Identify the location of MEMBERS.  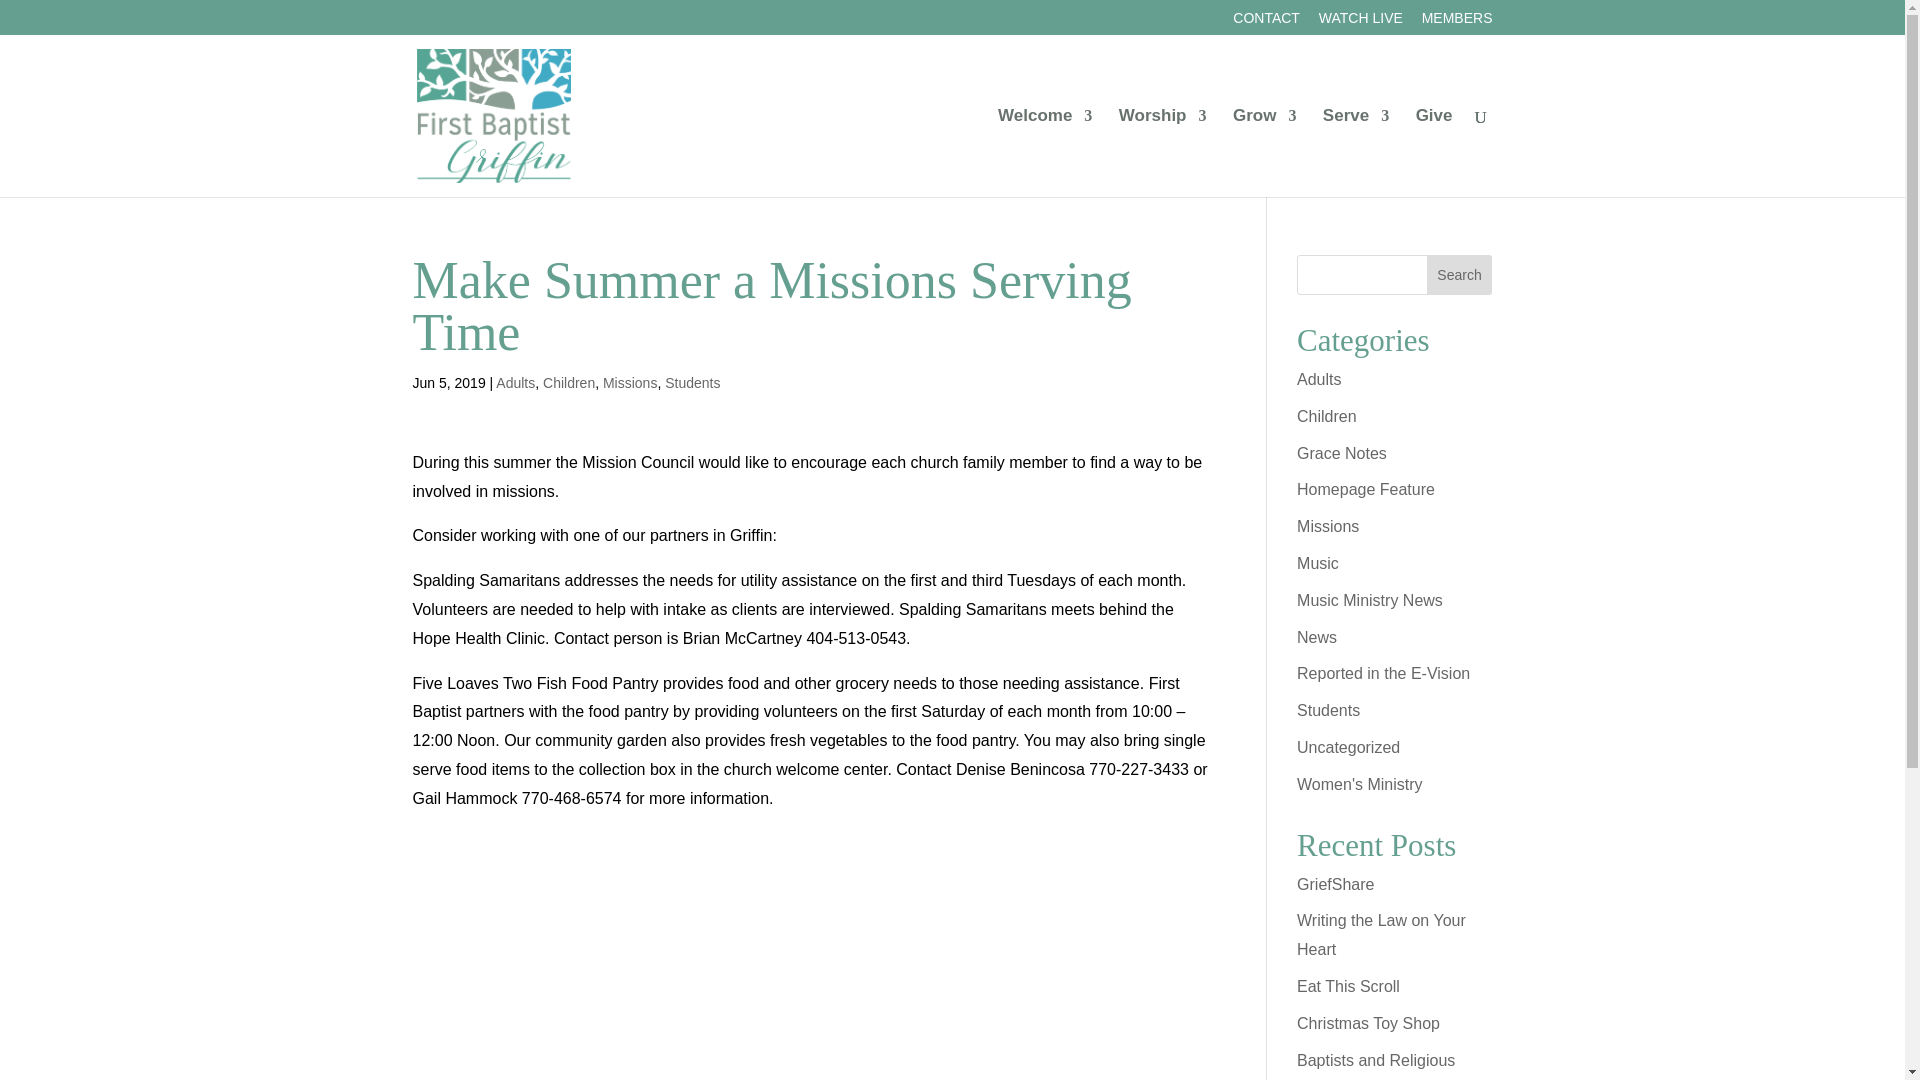
(1458, 22).